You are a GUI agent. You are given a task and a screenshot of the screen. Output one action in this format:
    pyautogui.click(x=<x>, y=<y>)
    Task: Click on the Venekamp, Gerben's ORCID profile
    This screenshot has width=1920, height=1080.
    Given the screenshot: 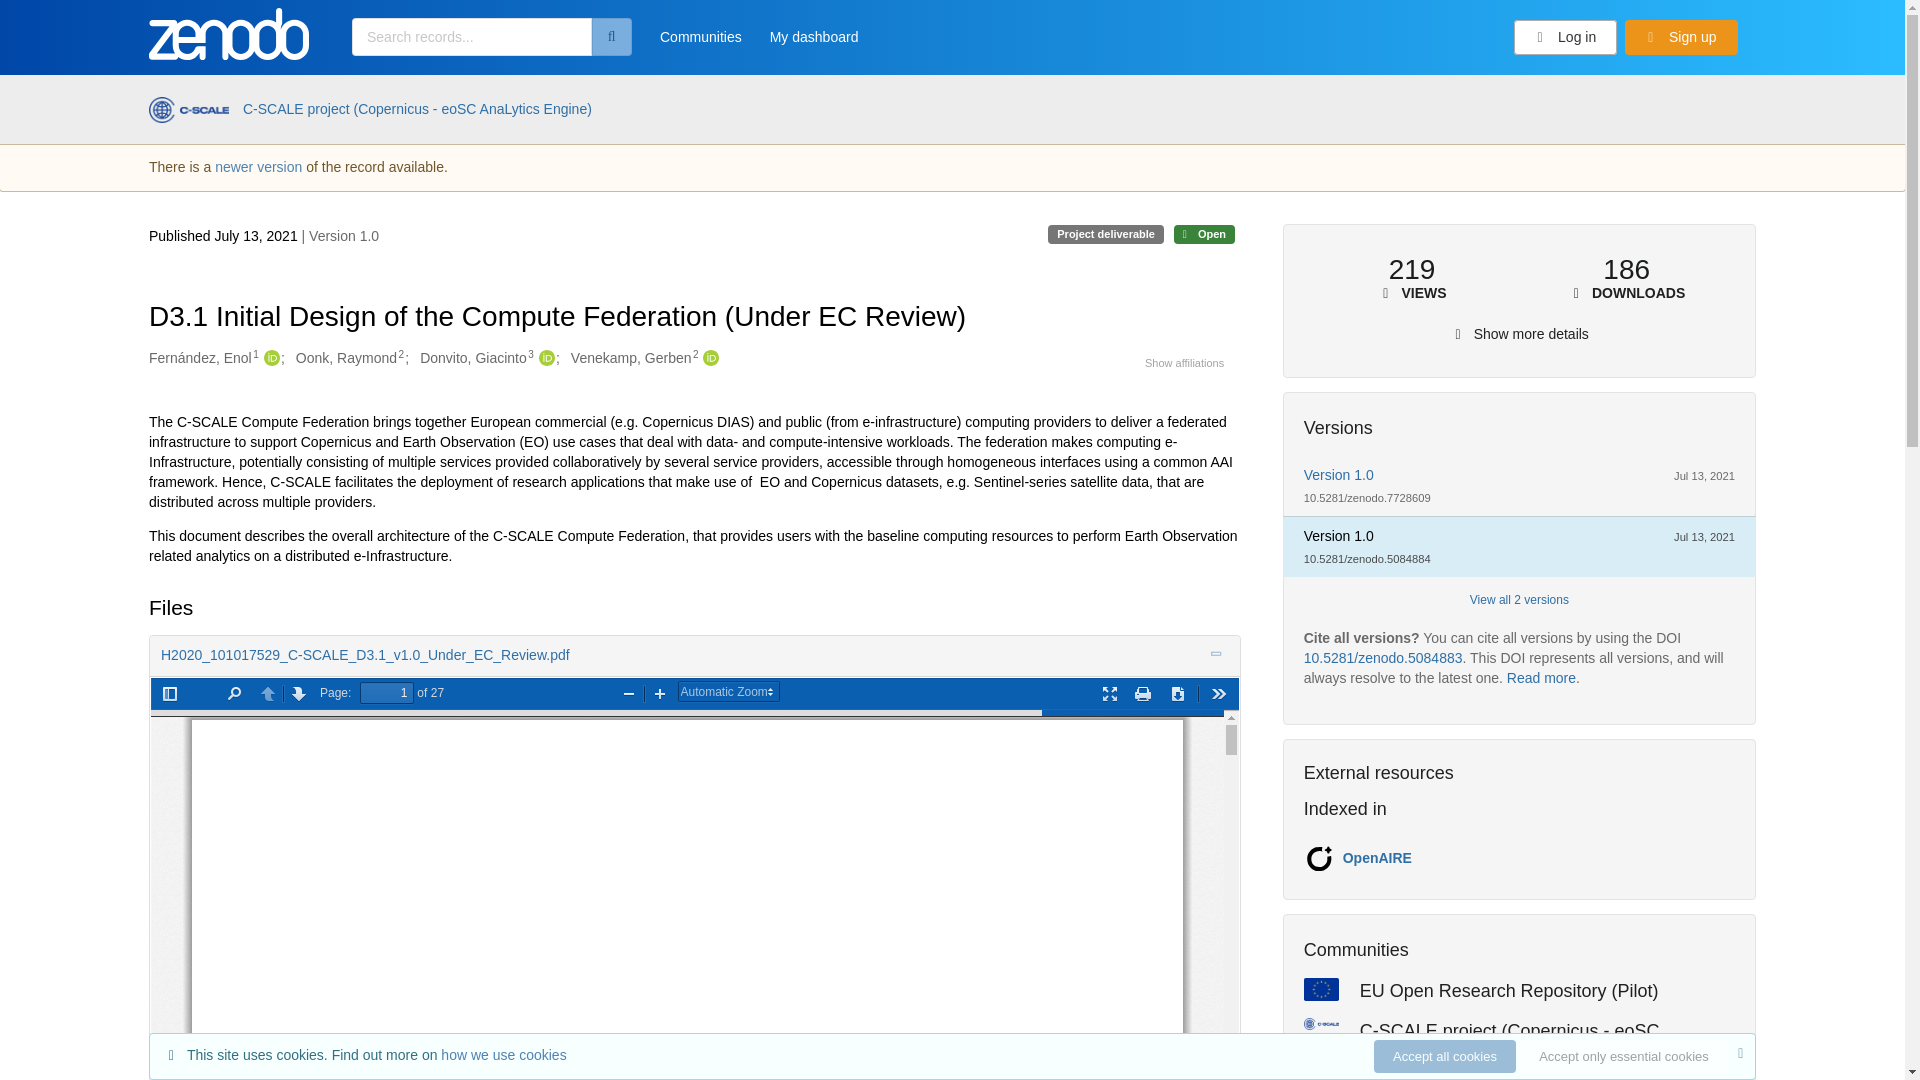 What is the action you would take?
    pyautogui.click(x=708, y=358)
    